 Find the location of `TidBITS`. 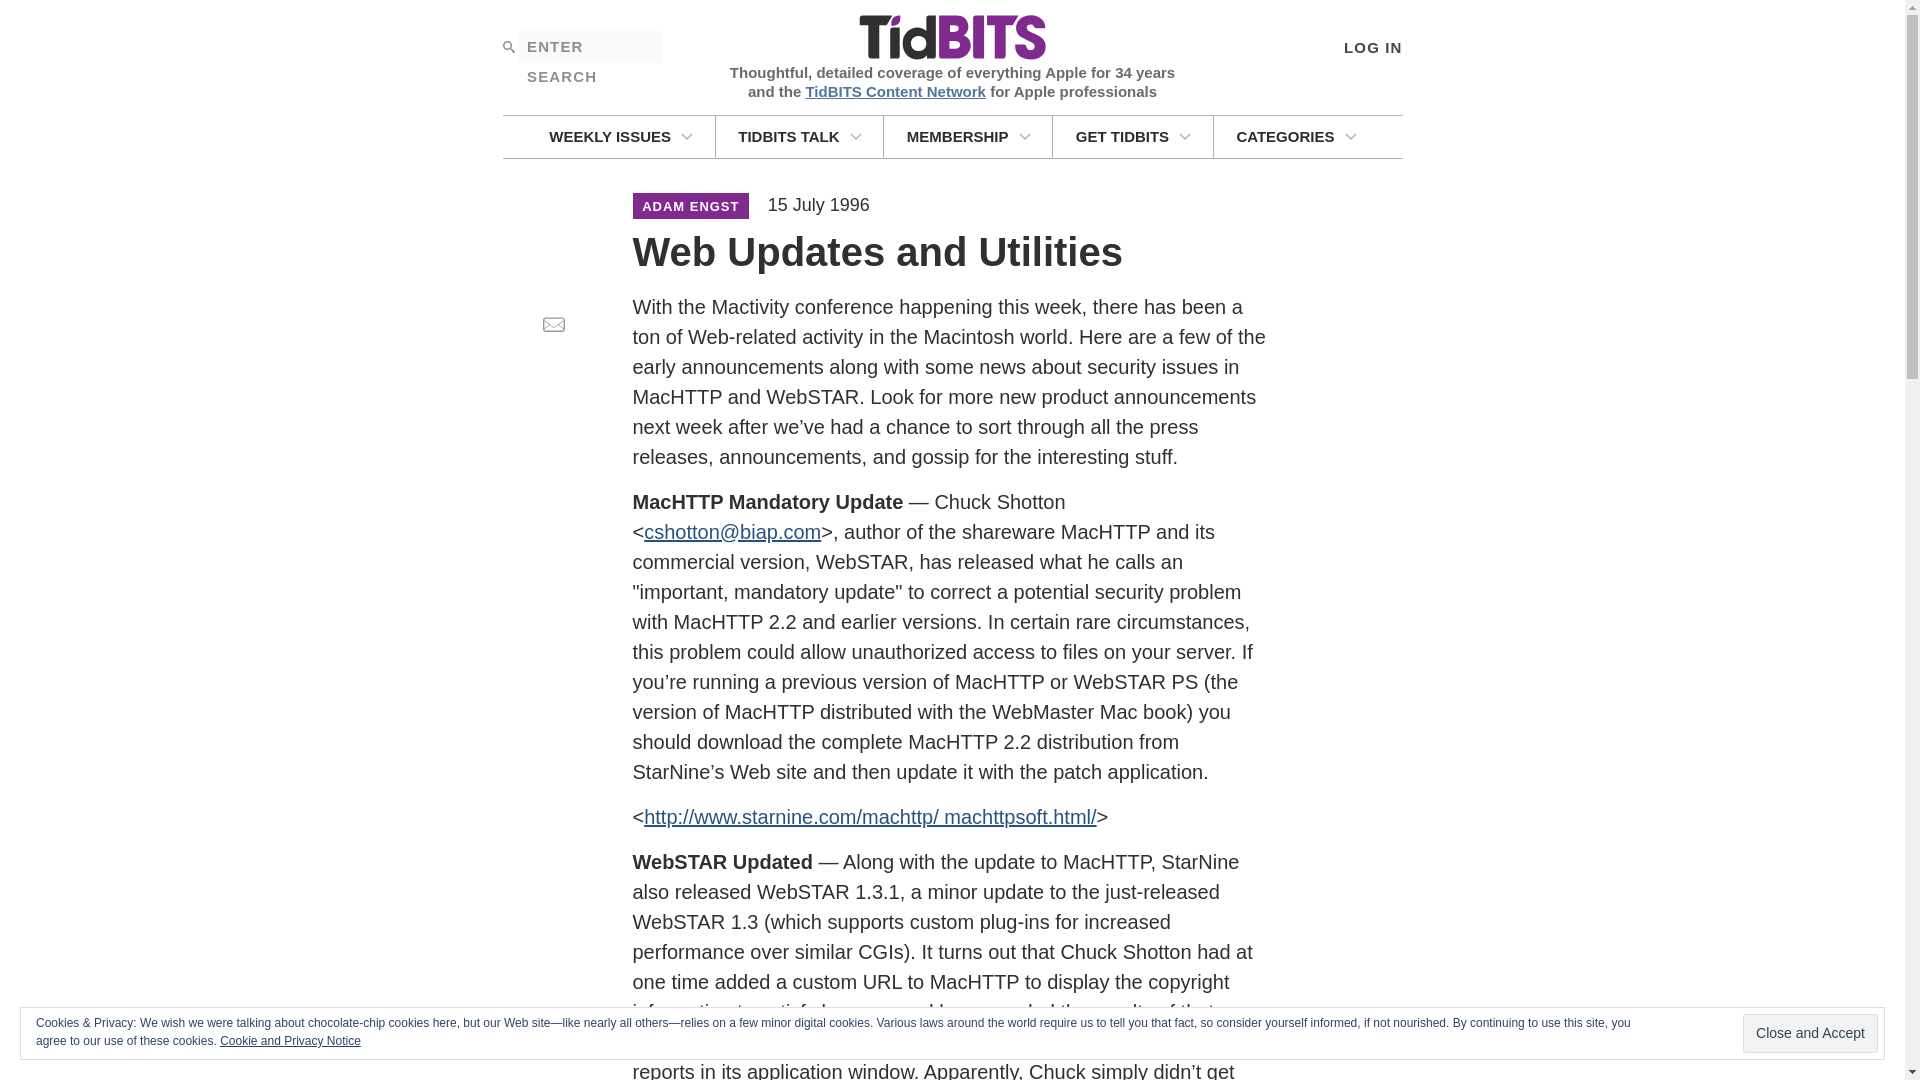

TidBITS is located at coordinates (951, 38).